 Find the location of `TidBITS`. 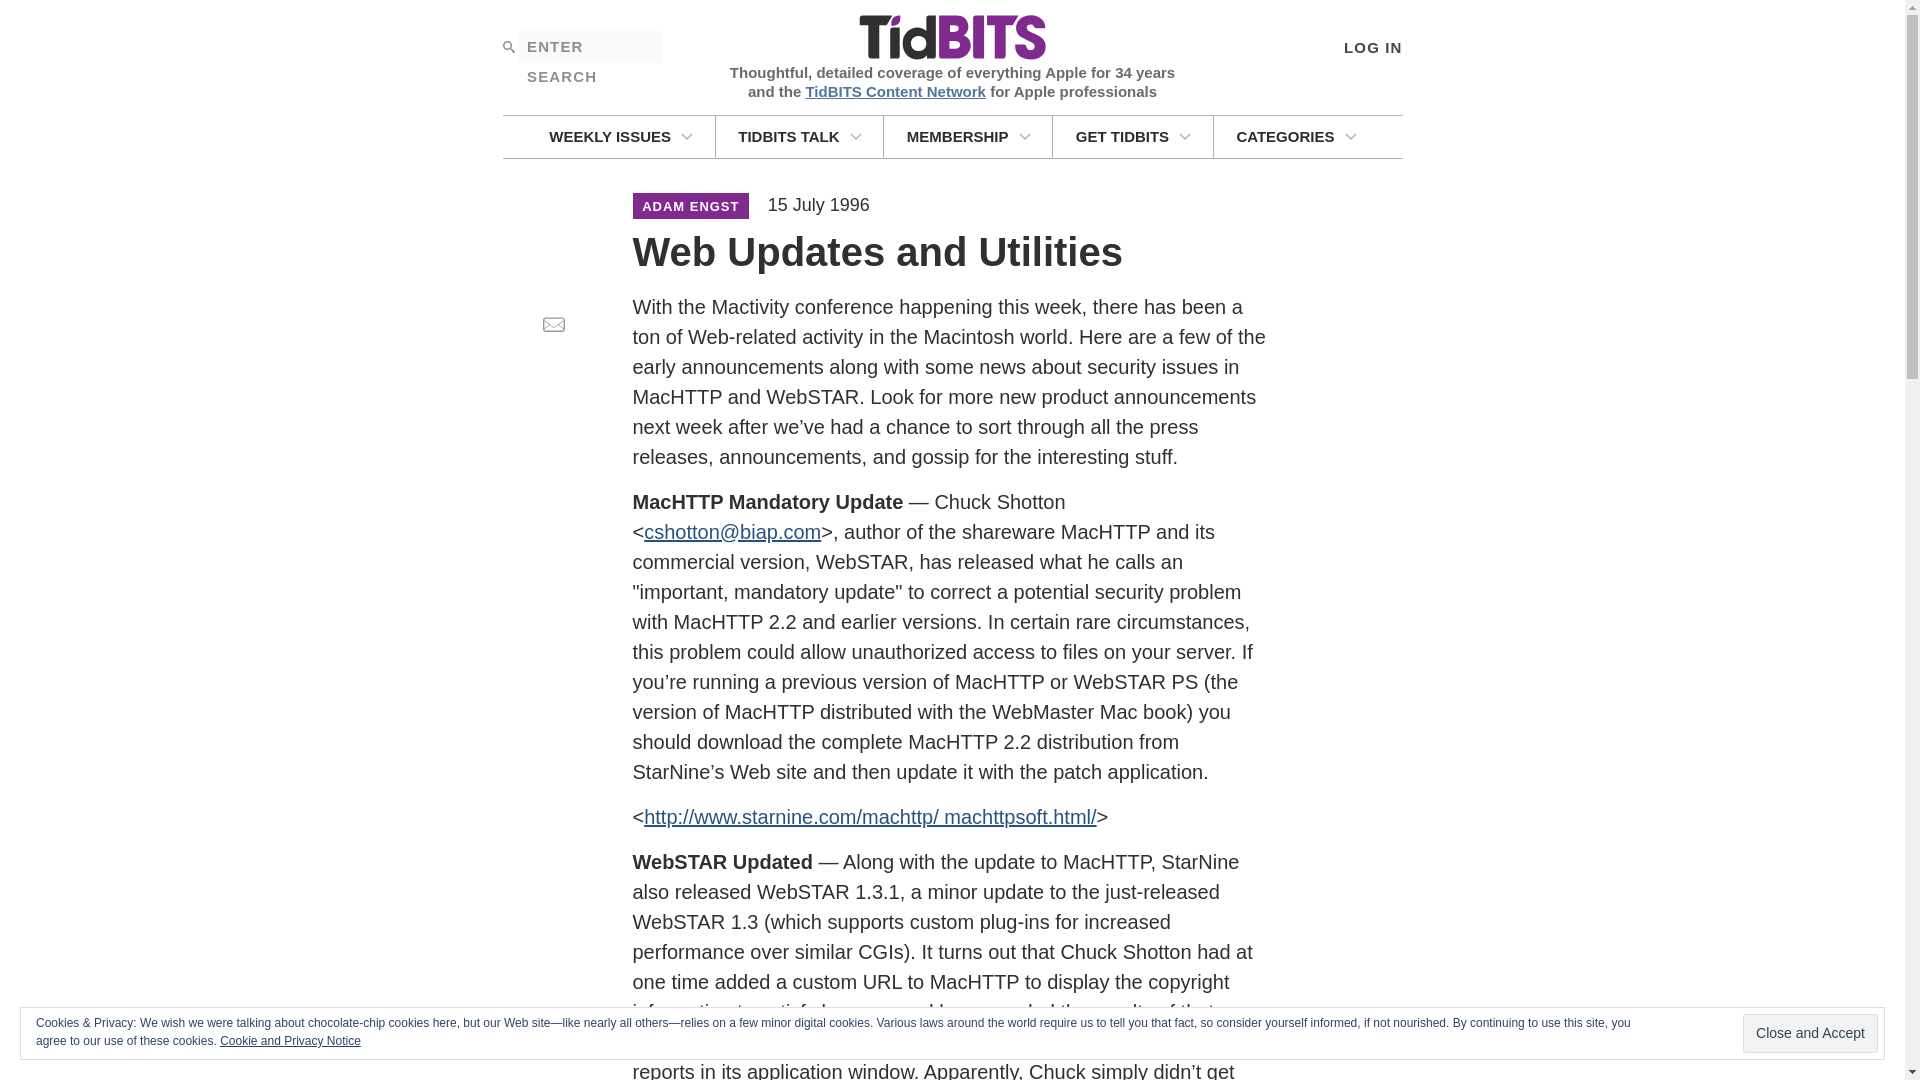

TidBITS is located at coordinates (951, 38).